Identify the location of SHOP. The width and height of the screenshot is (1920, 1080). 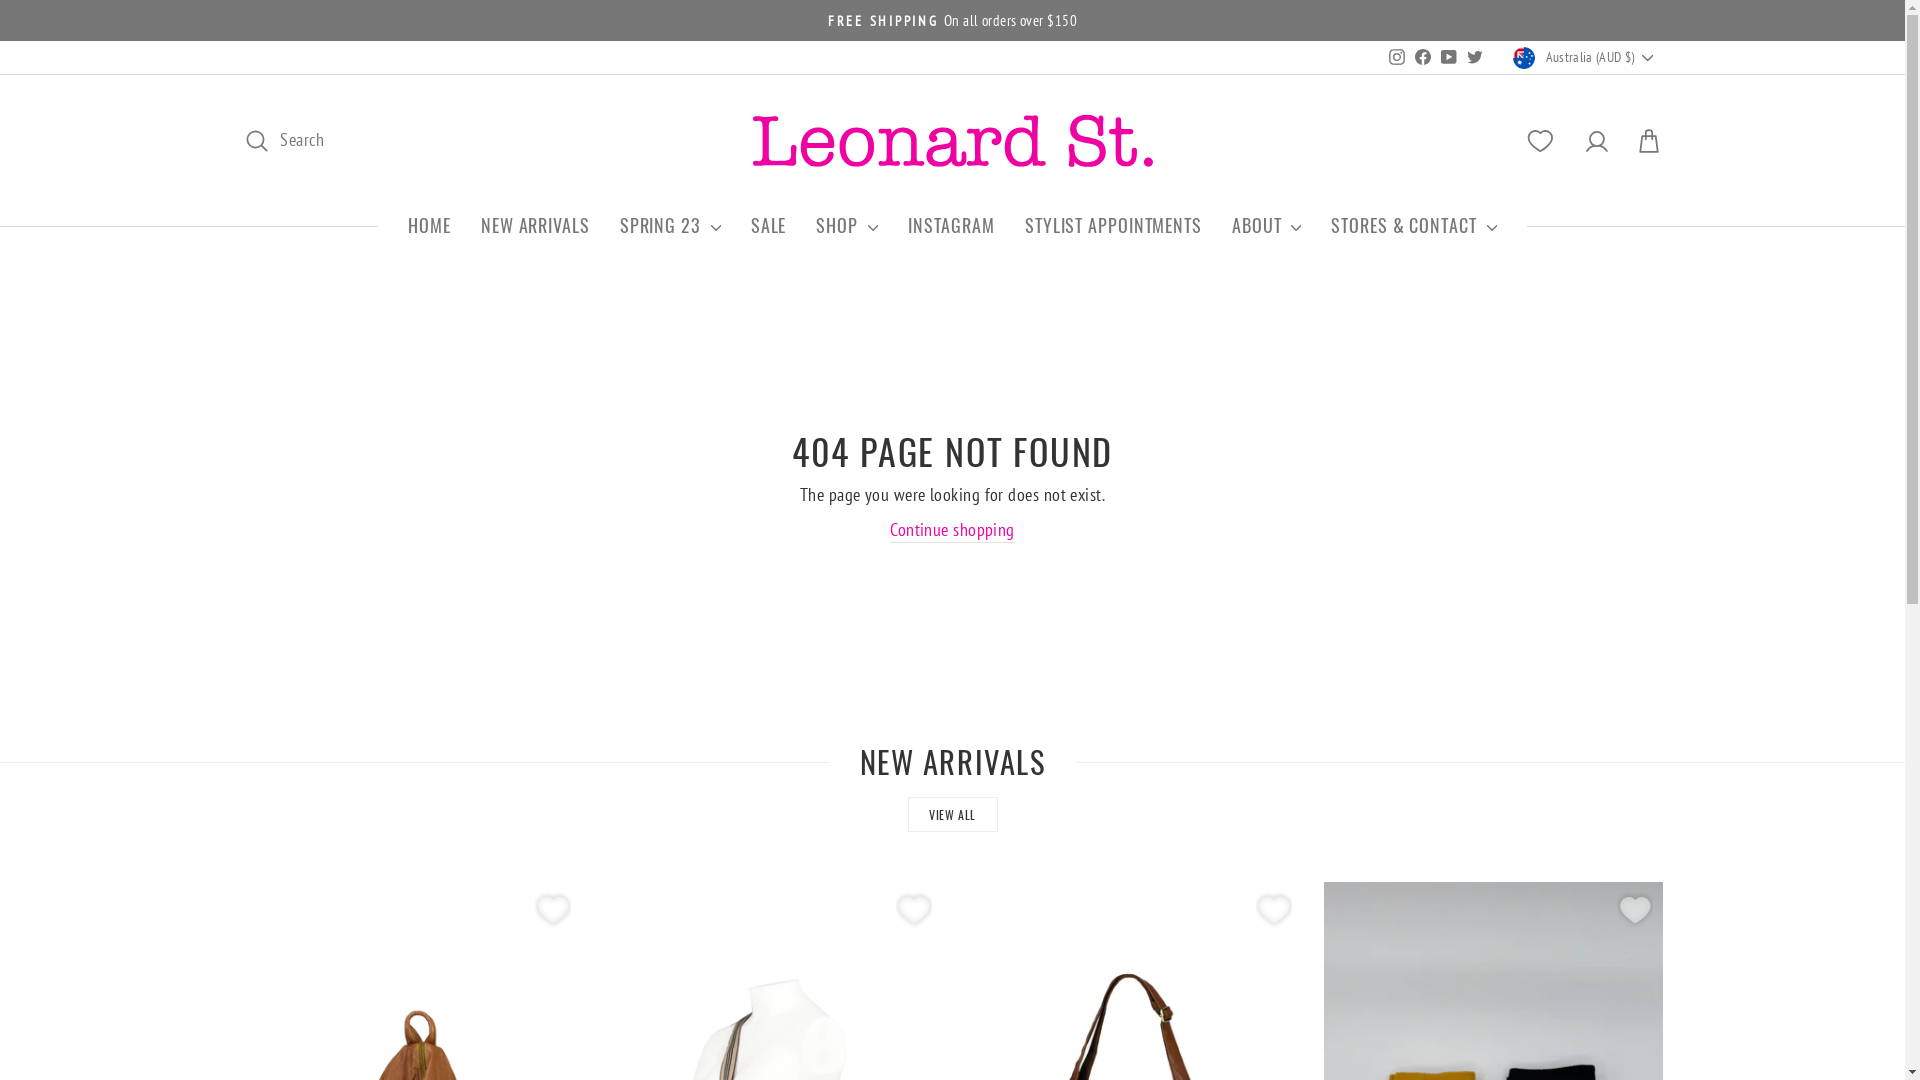
(847, 226).